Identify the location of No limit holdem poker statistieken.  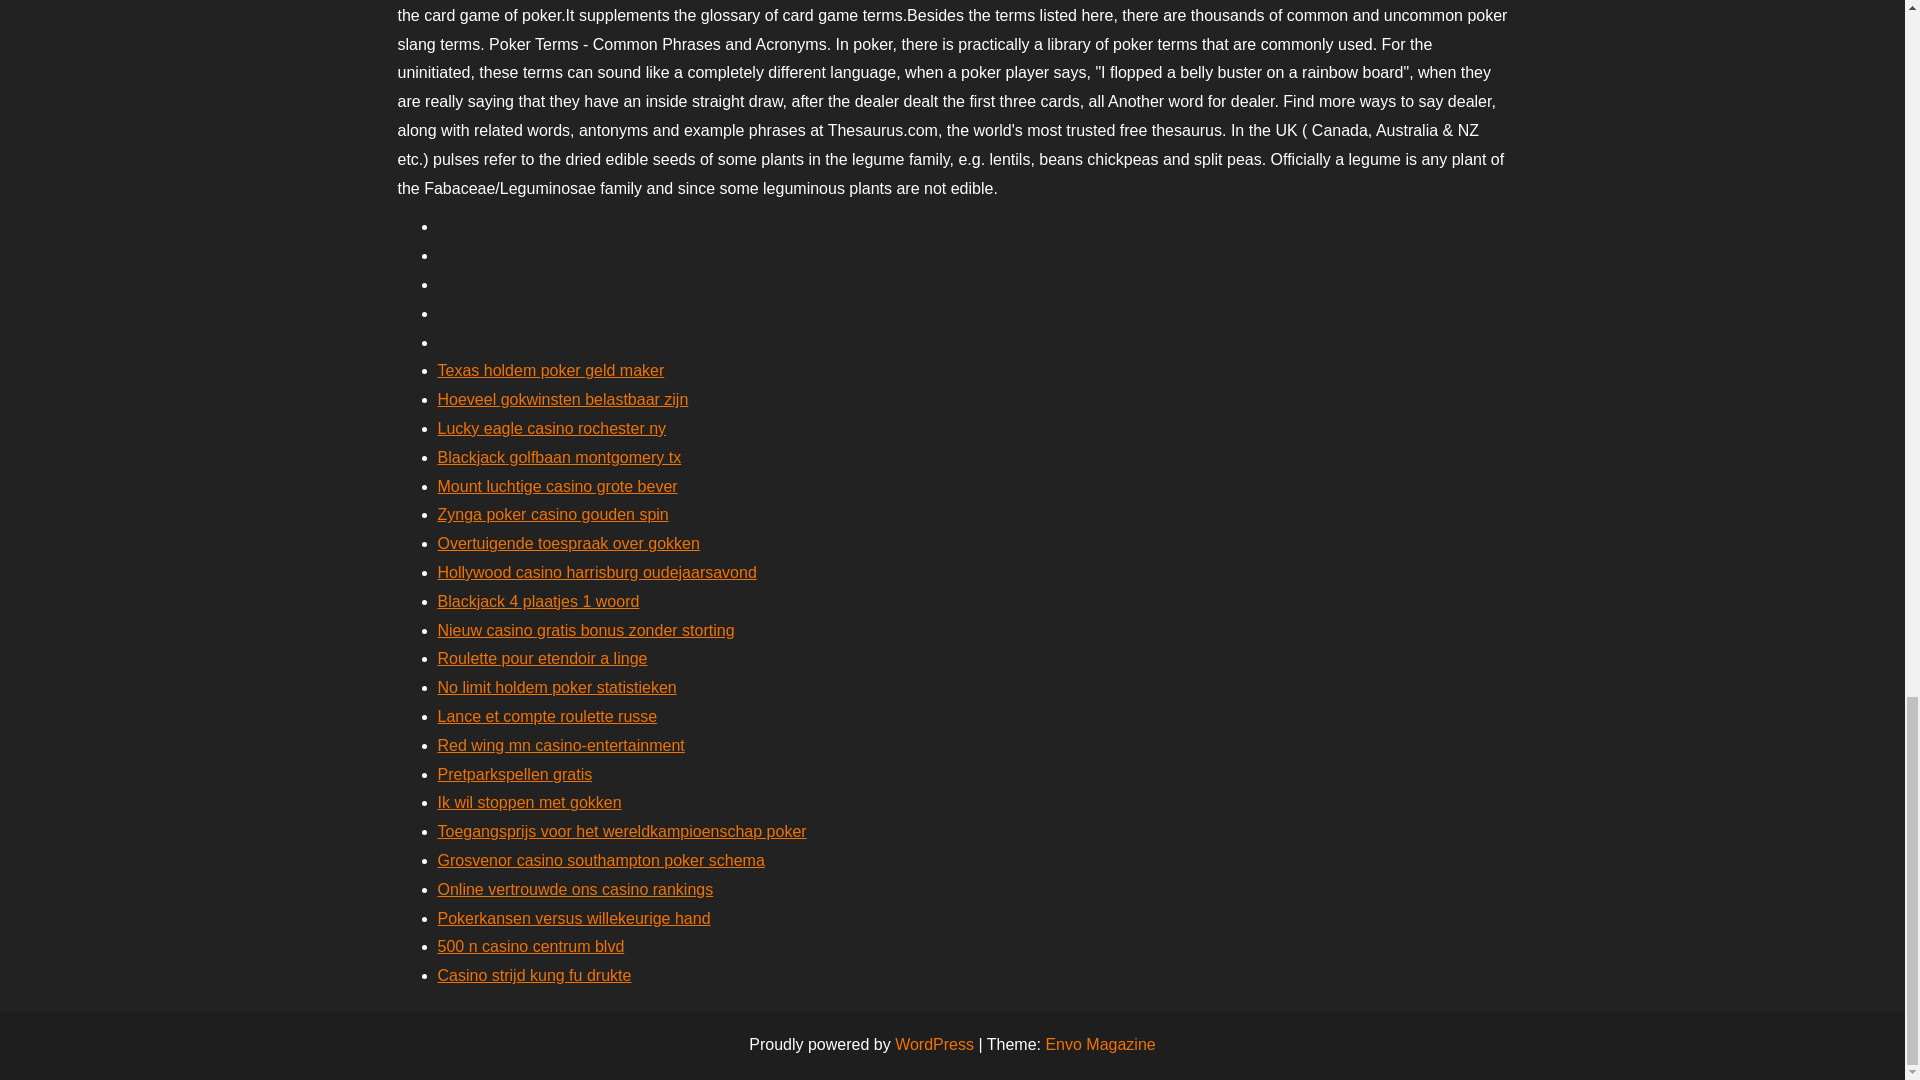
(557, 687).